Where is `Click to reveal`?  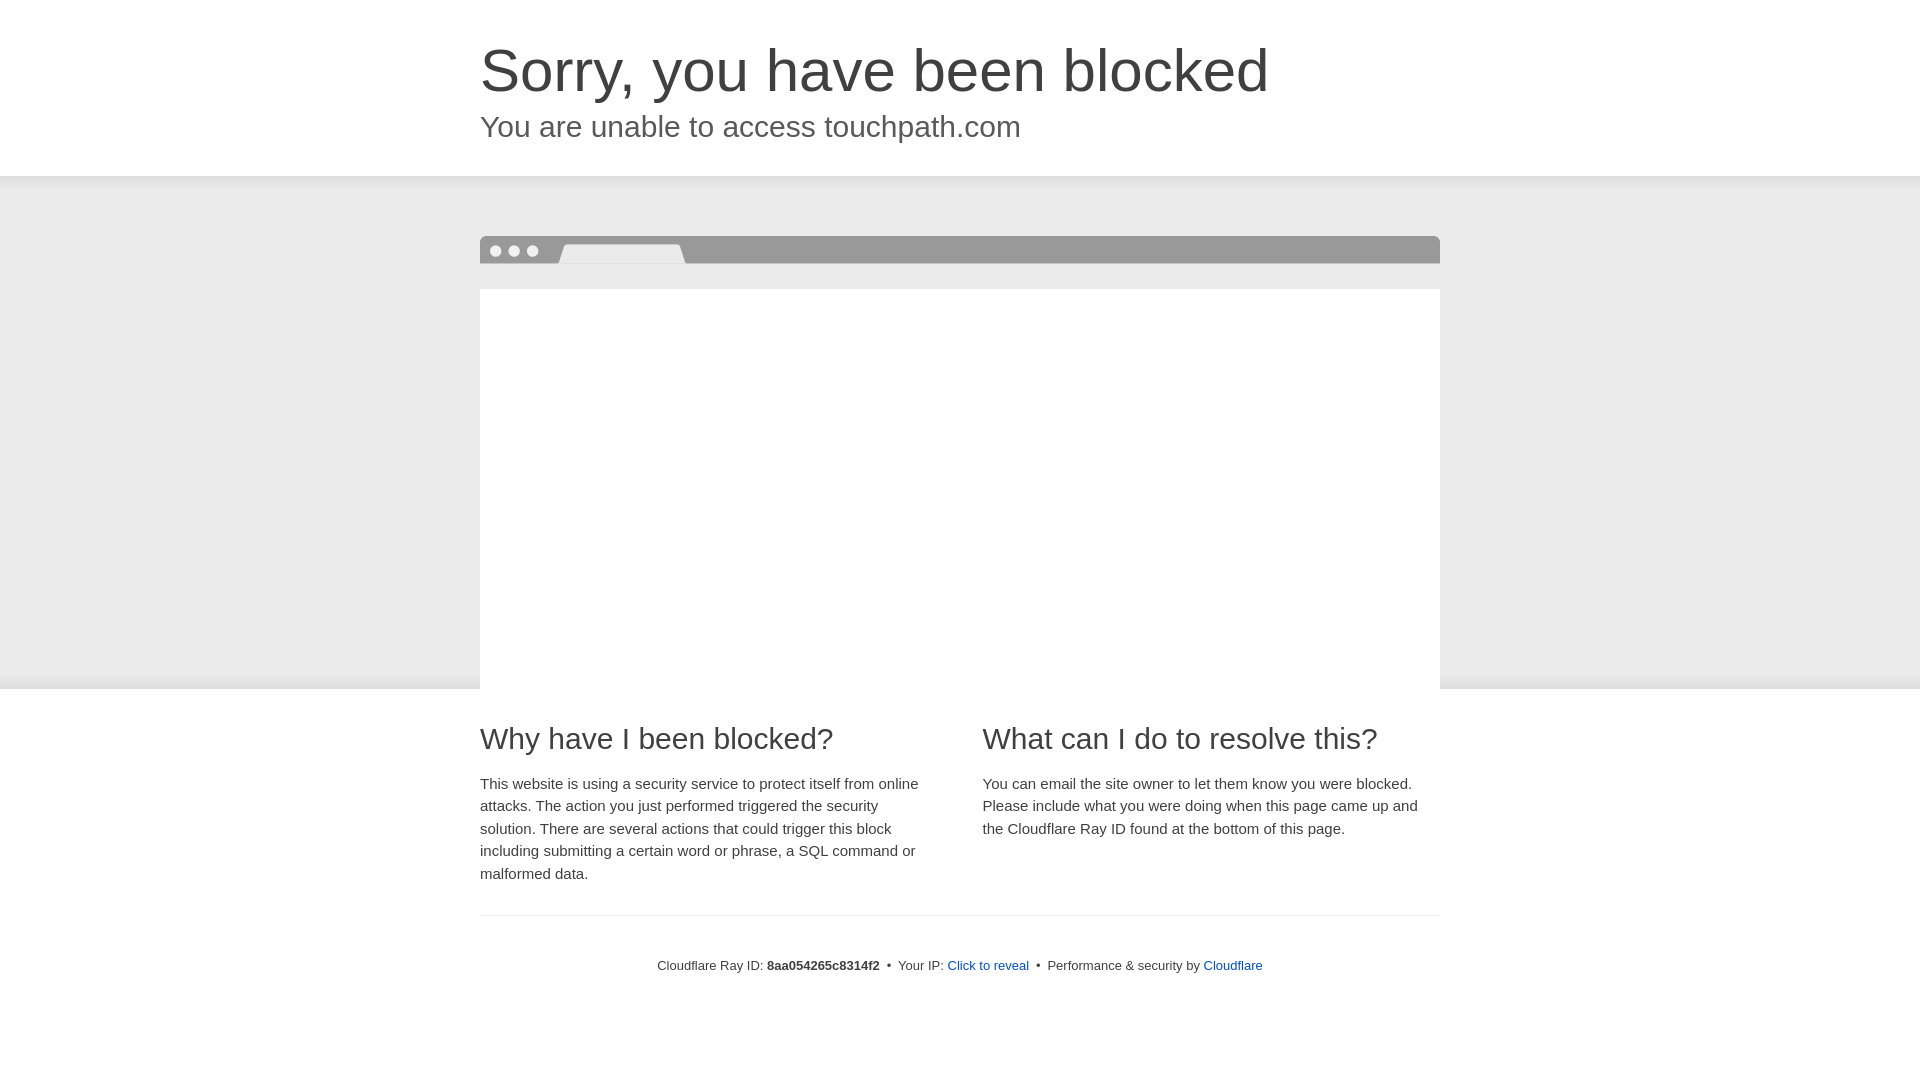 Click to reveal is located at coordinates (988, 966).